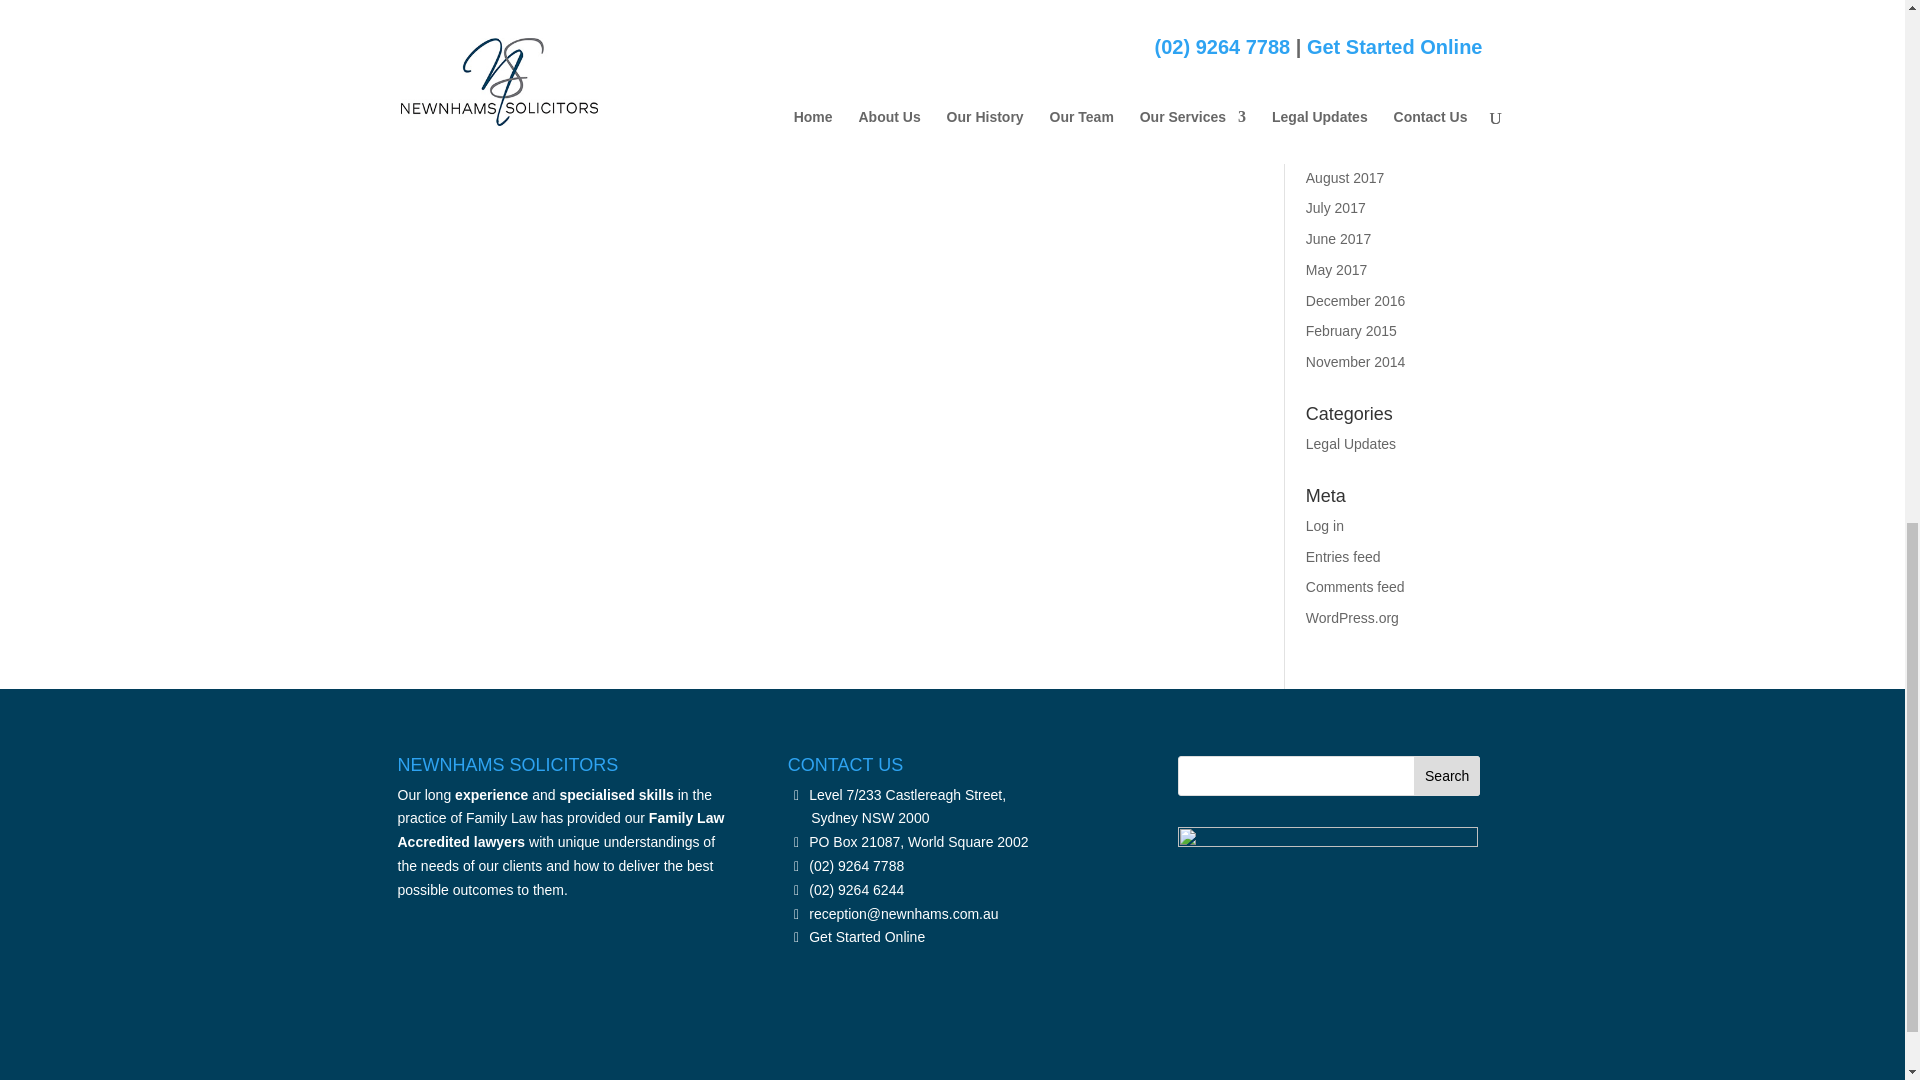 Image resolution: width=1920 pixels, height=1080 pixels. Describe the element at coordinates (1446, 776) in the screenshot. I see `Search` at that location.